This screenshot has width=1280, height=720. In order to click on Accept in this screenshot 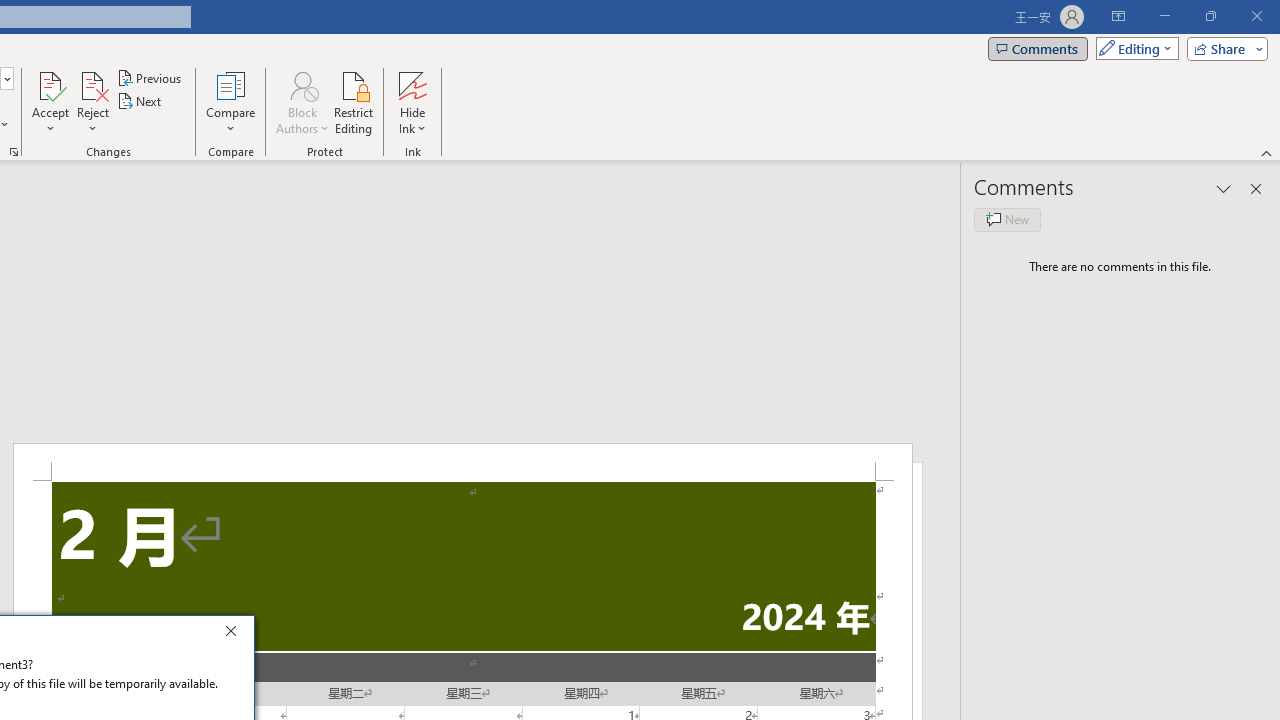, I will do `click(50, 102)`.